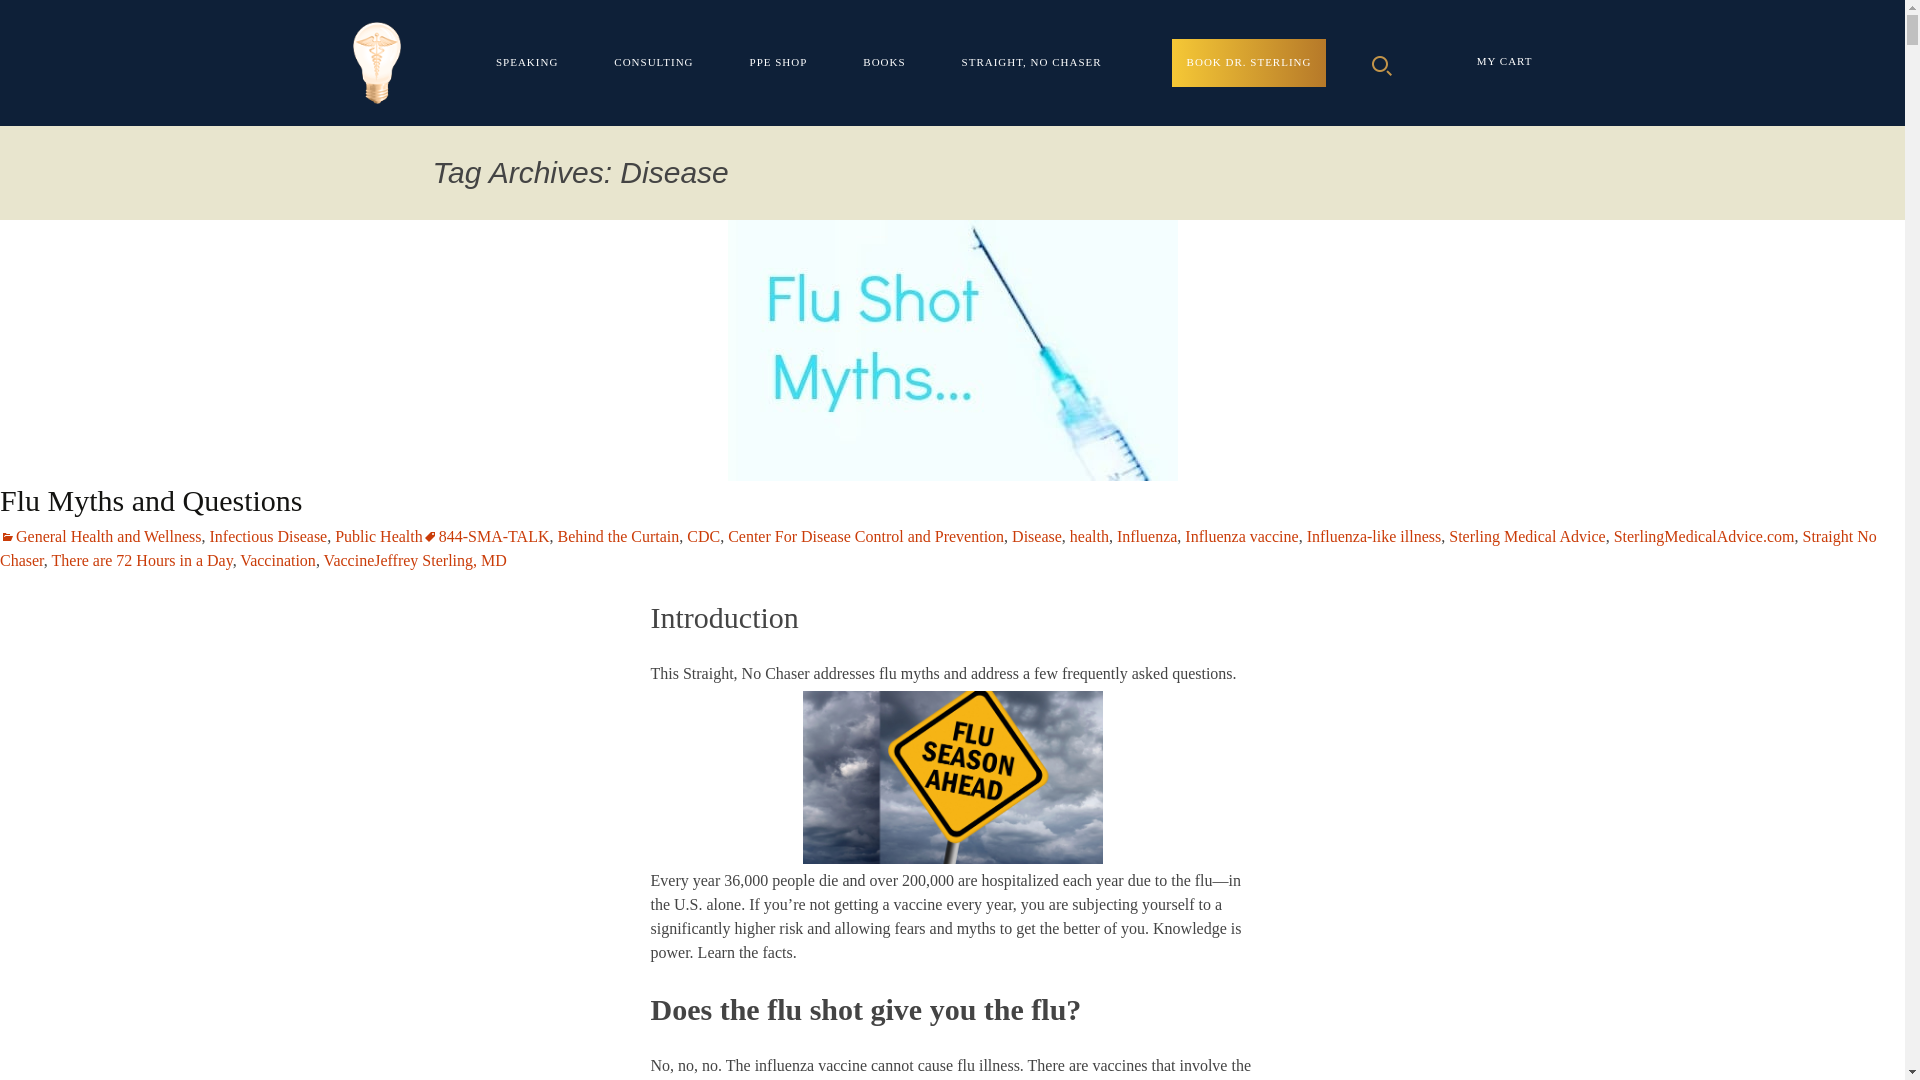 The height and width of the screenshot is (1080, 1920). I want to click on PPE SHOP, so click(779, 62).